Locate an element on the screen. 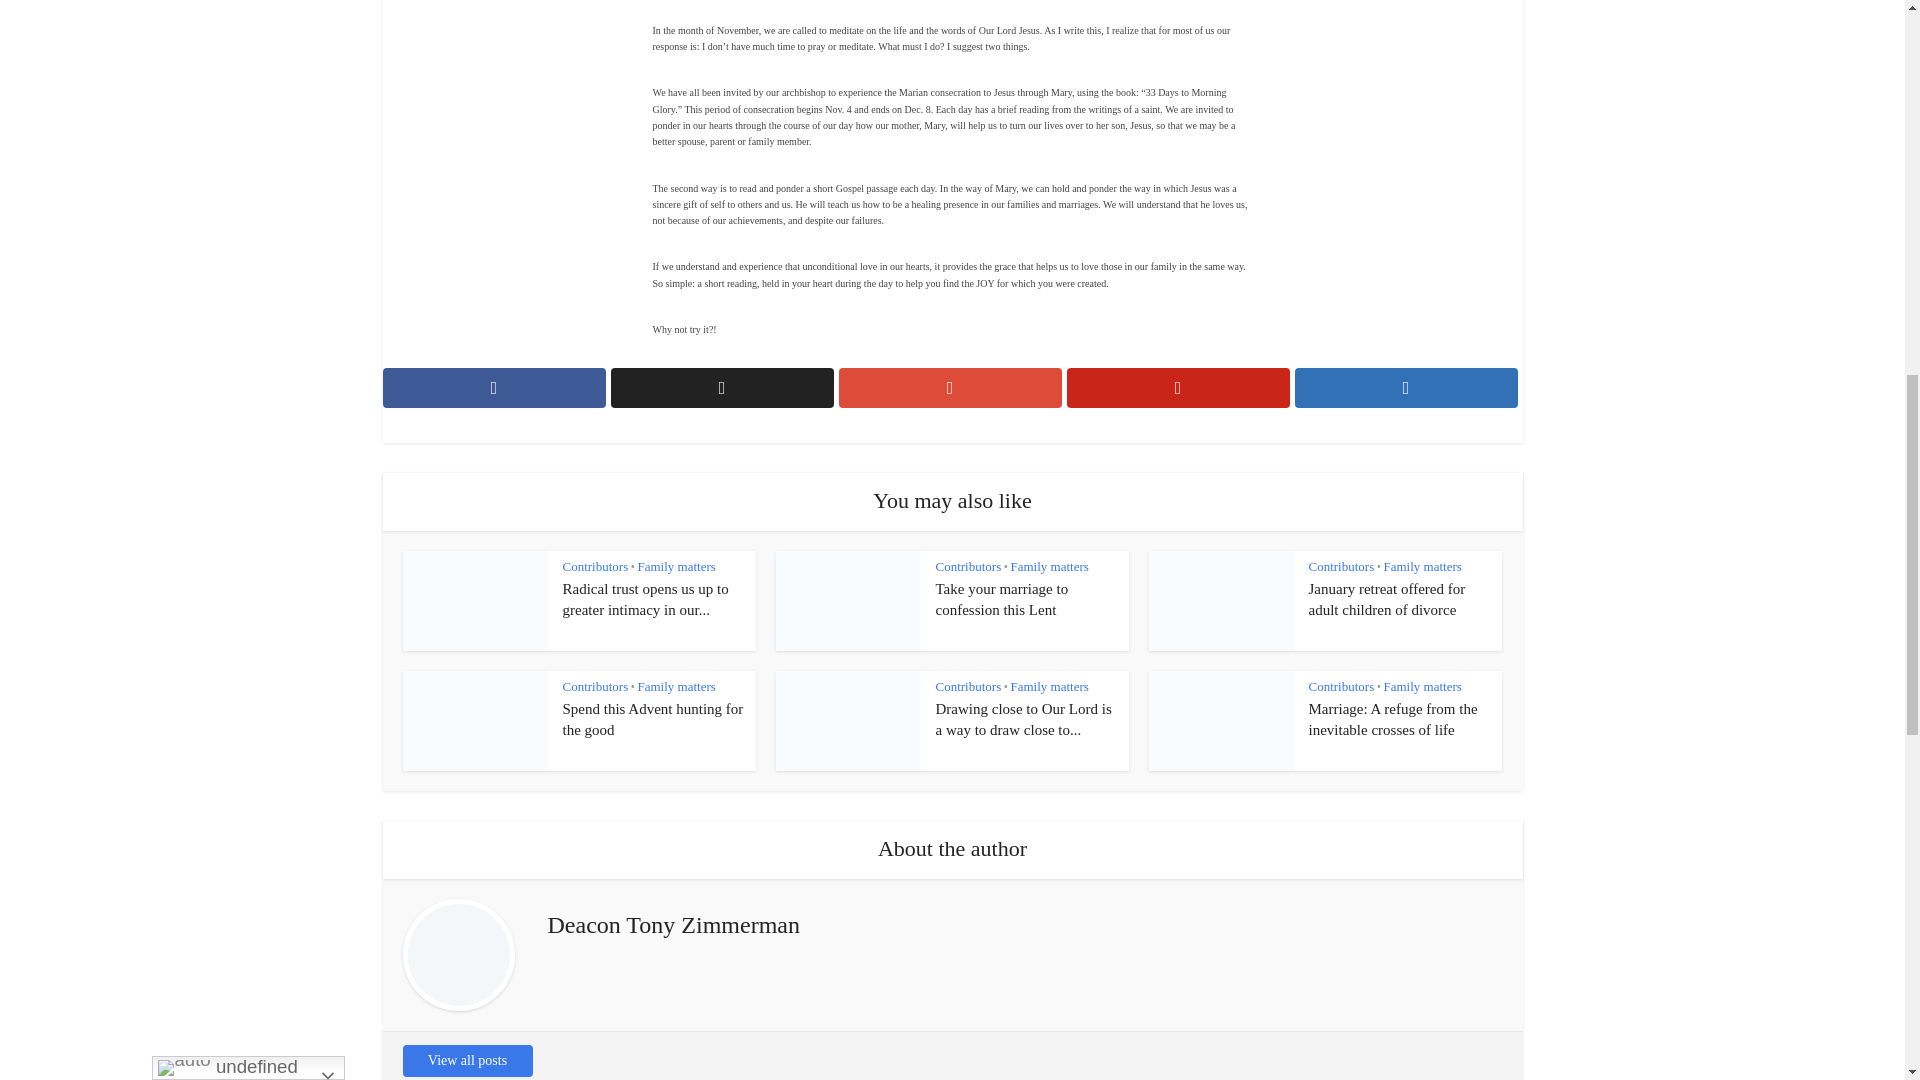  Take your marriage to confession this Lent is located at coordinates (1002, 598).